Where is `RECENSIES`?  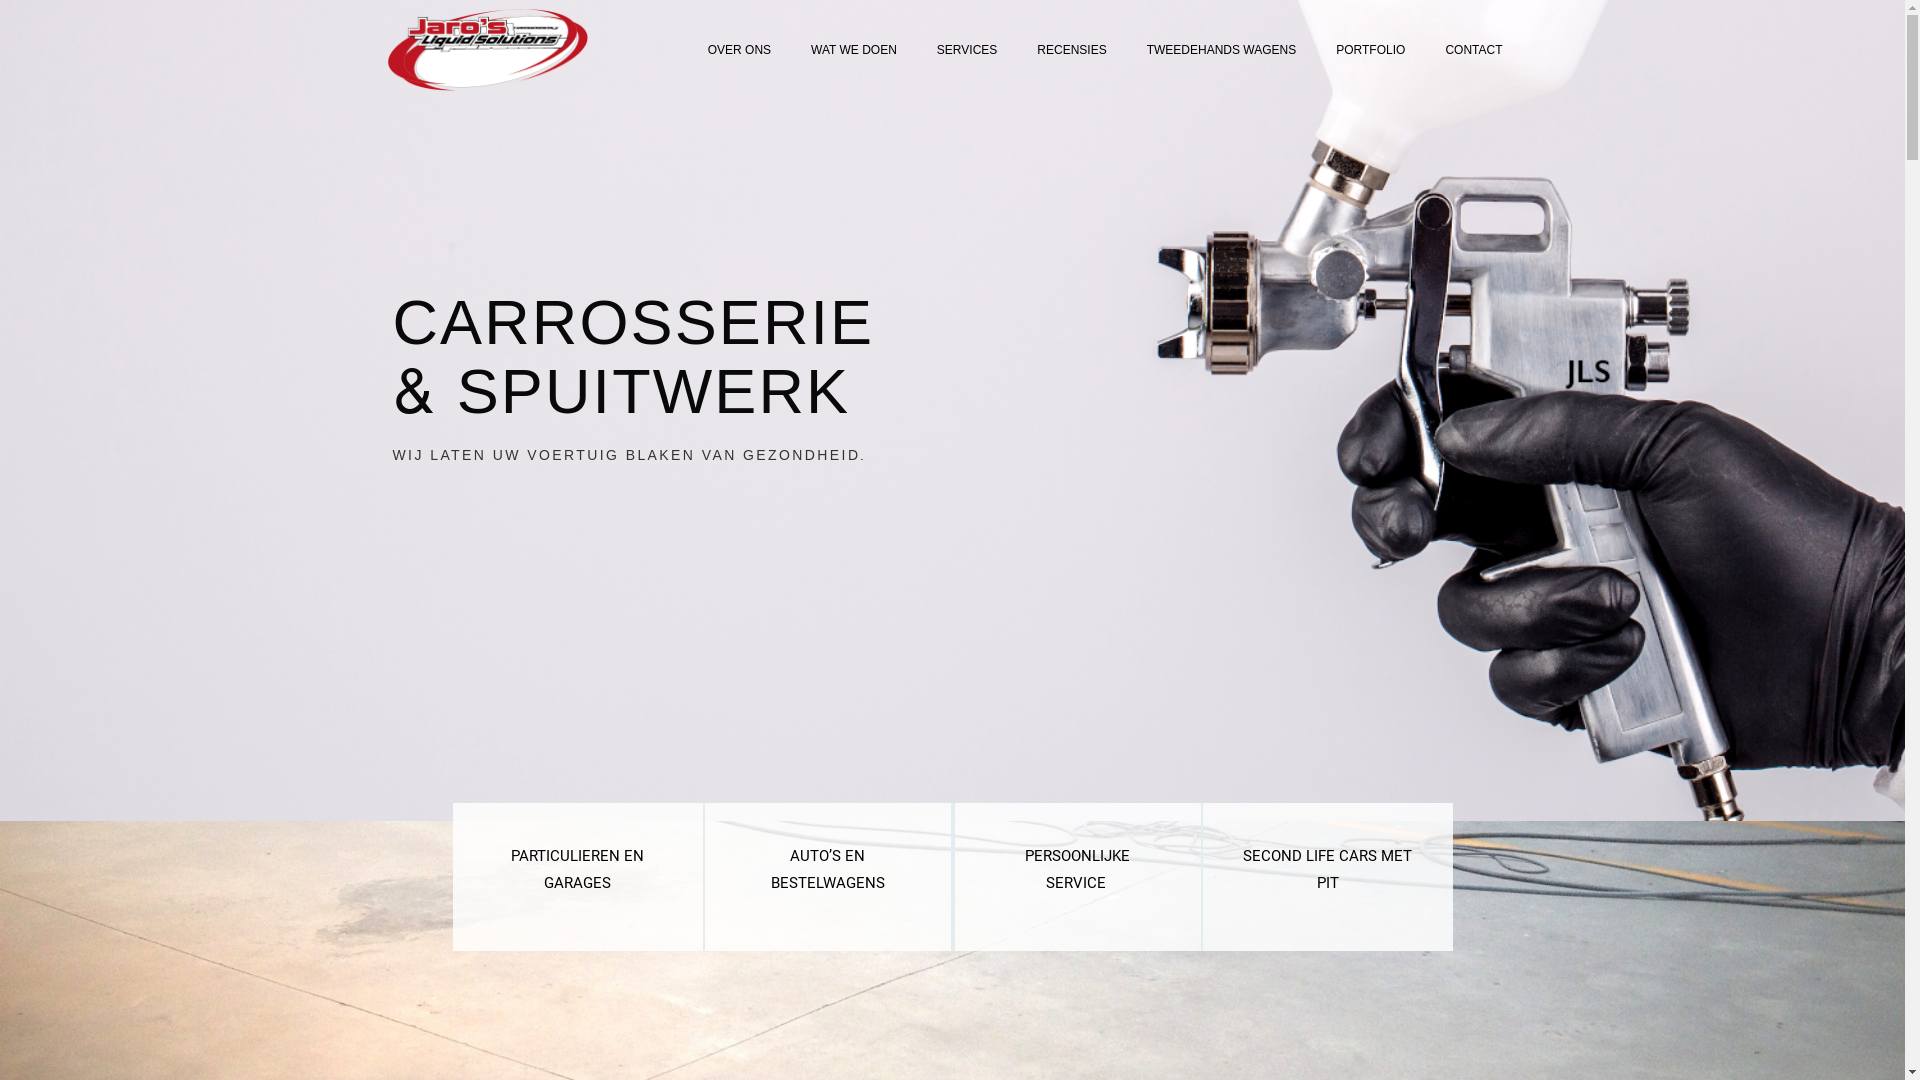 RECENSIES is located at coordinates (1072, 50).